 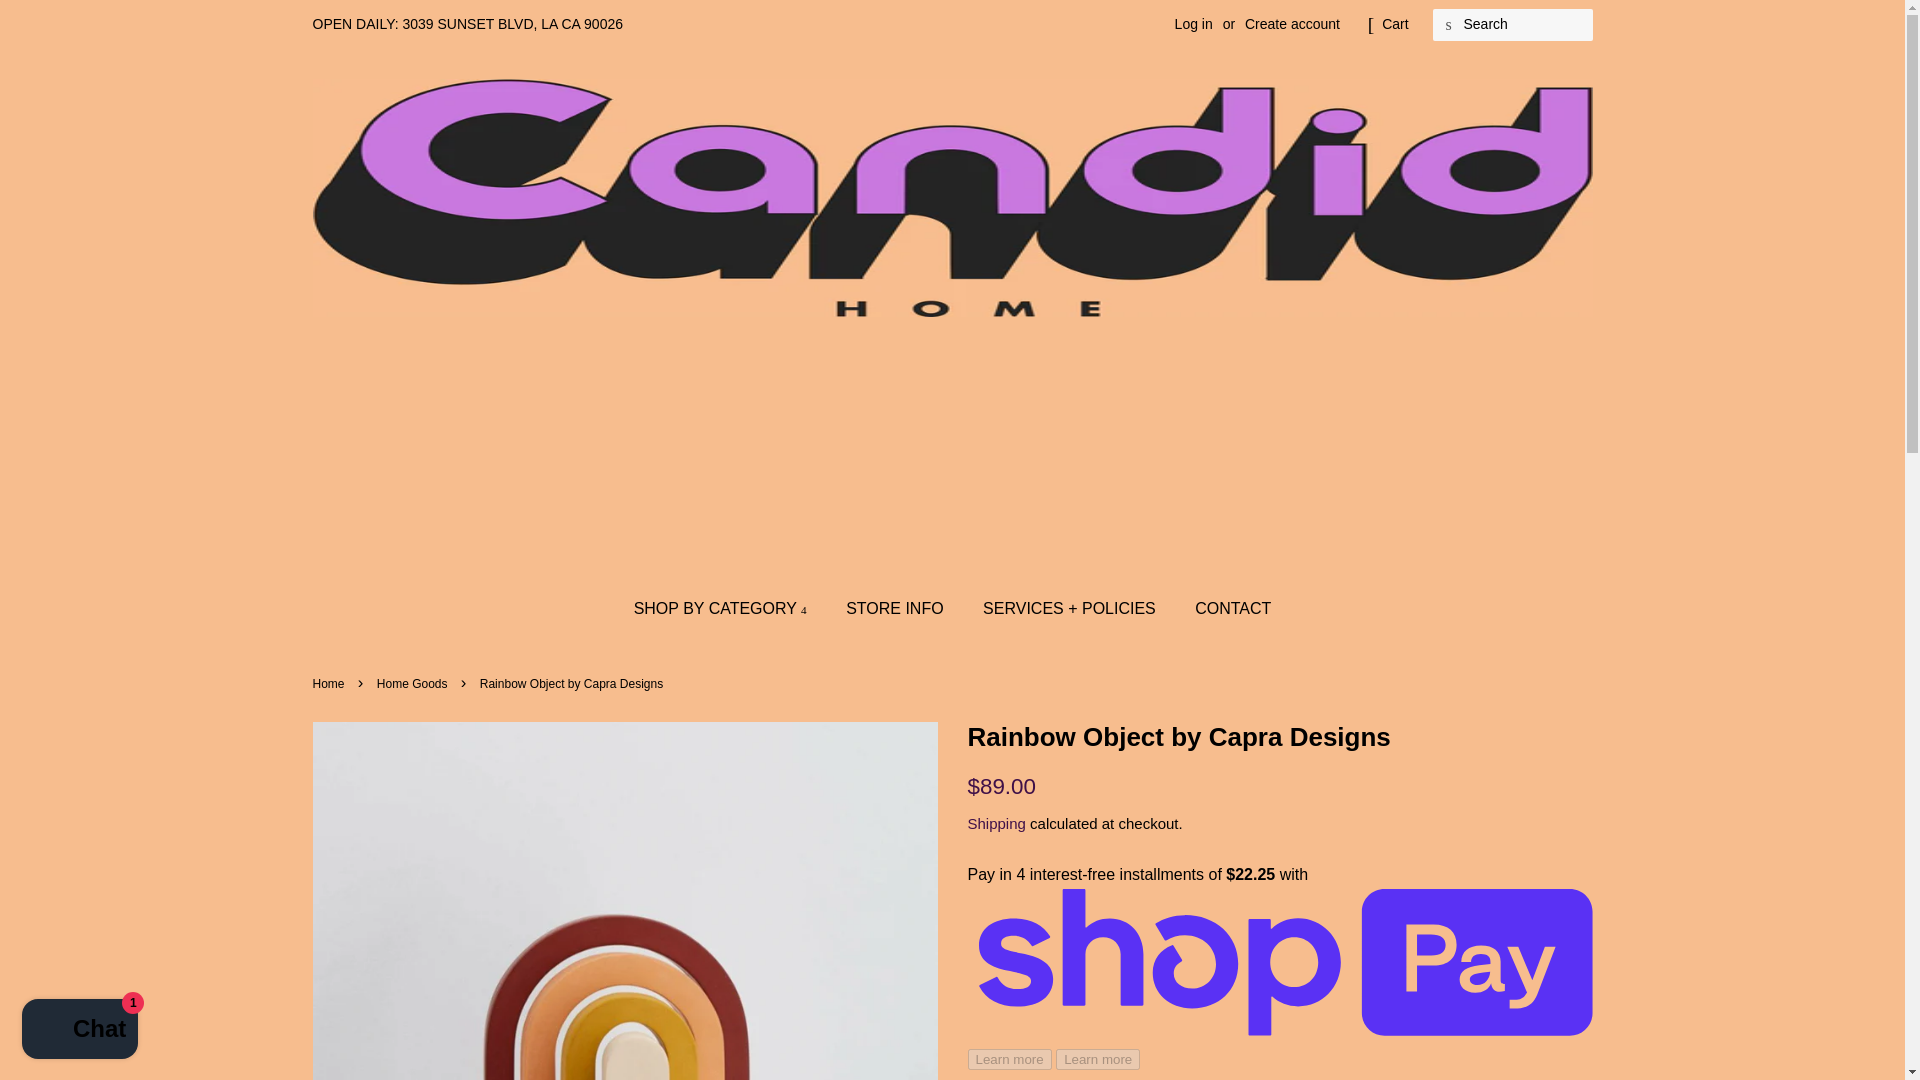 I want to click on Log in, so click(x=1194, y=24).